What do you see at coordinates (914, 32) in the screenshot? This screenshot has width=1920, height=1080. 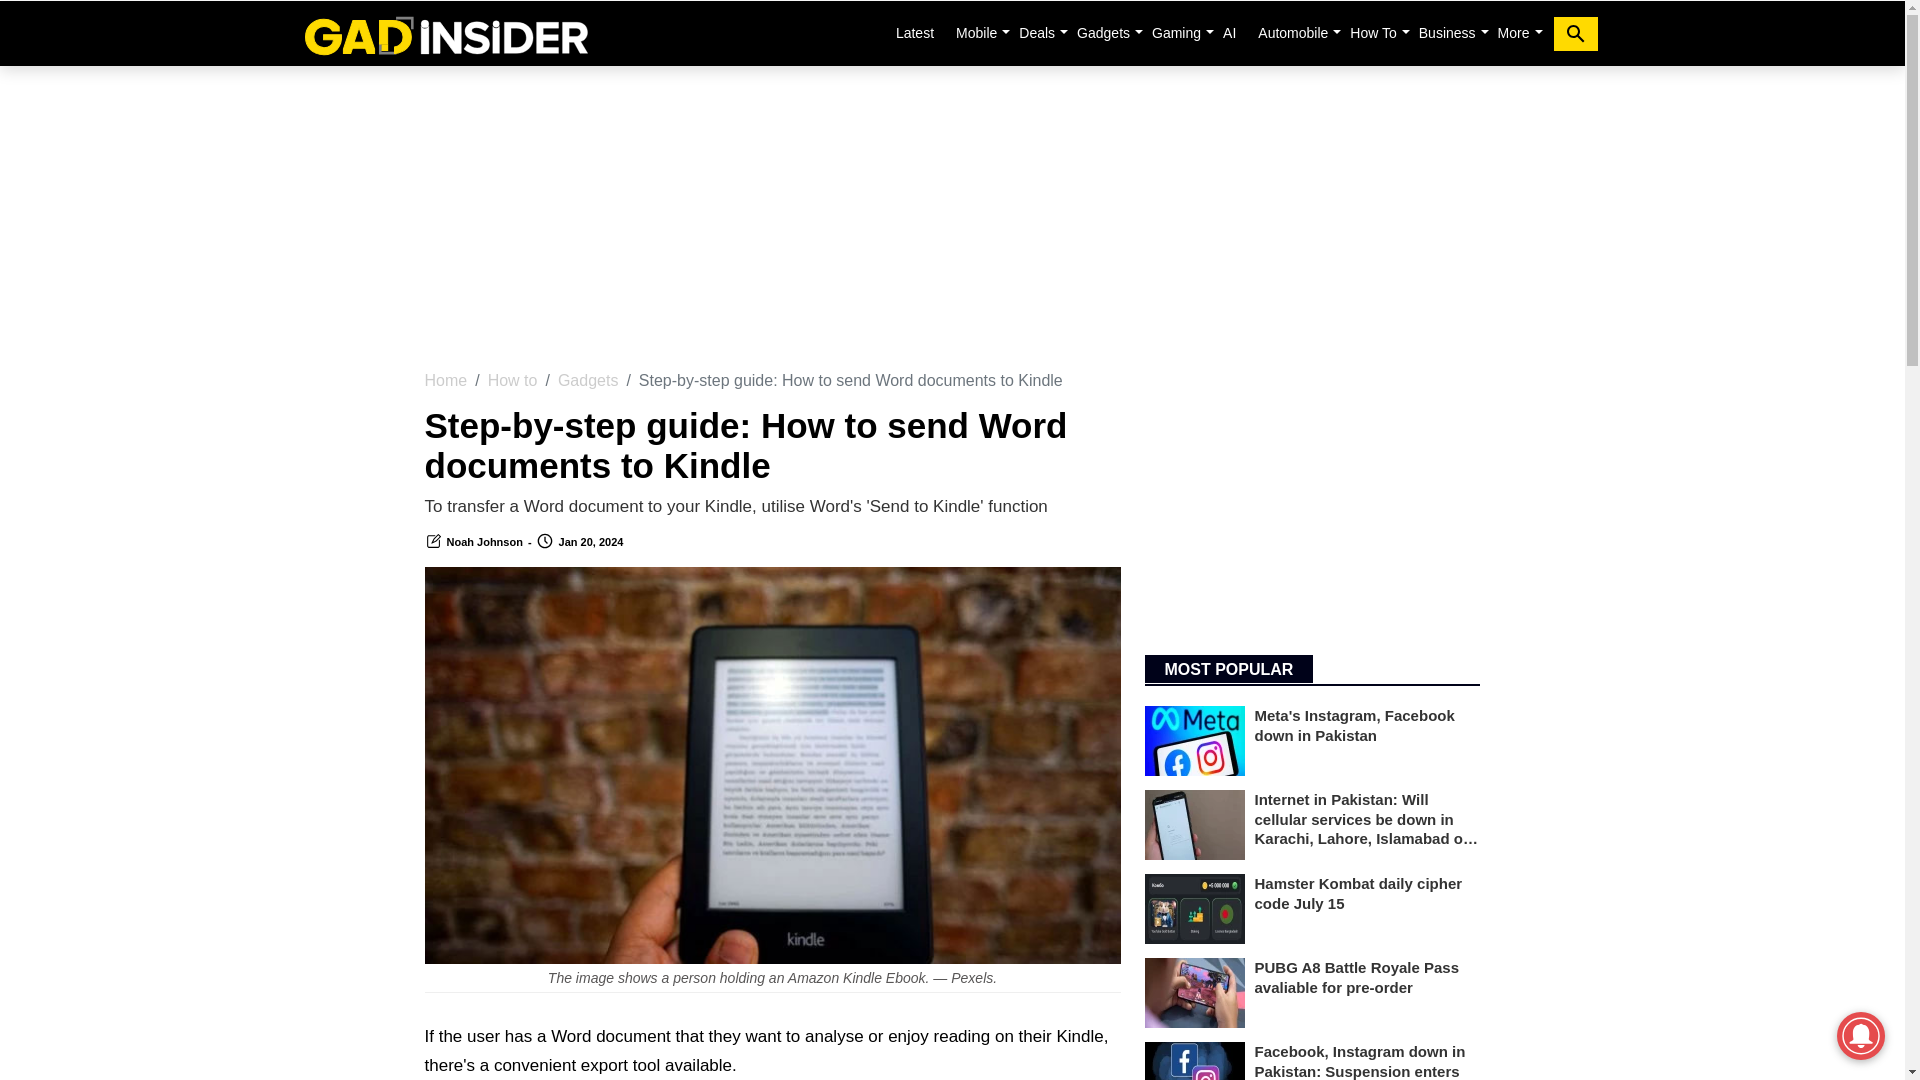 I see `Latest` at bounding box center [914, 32].